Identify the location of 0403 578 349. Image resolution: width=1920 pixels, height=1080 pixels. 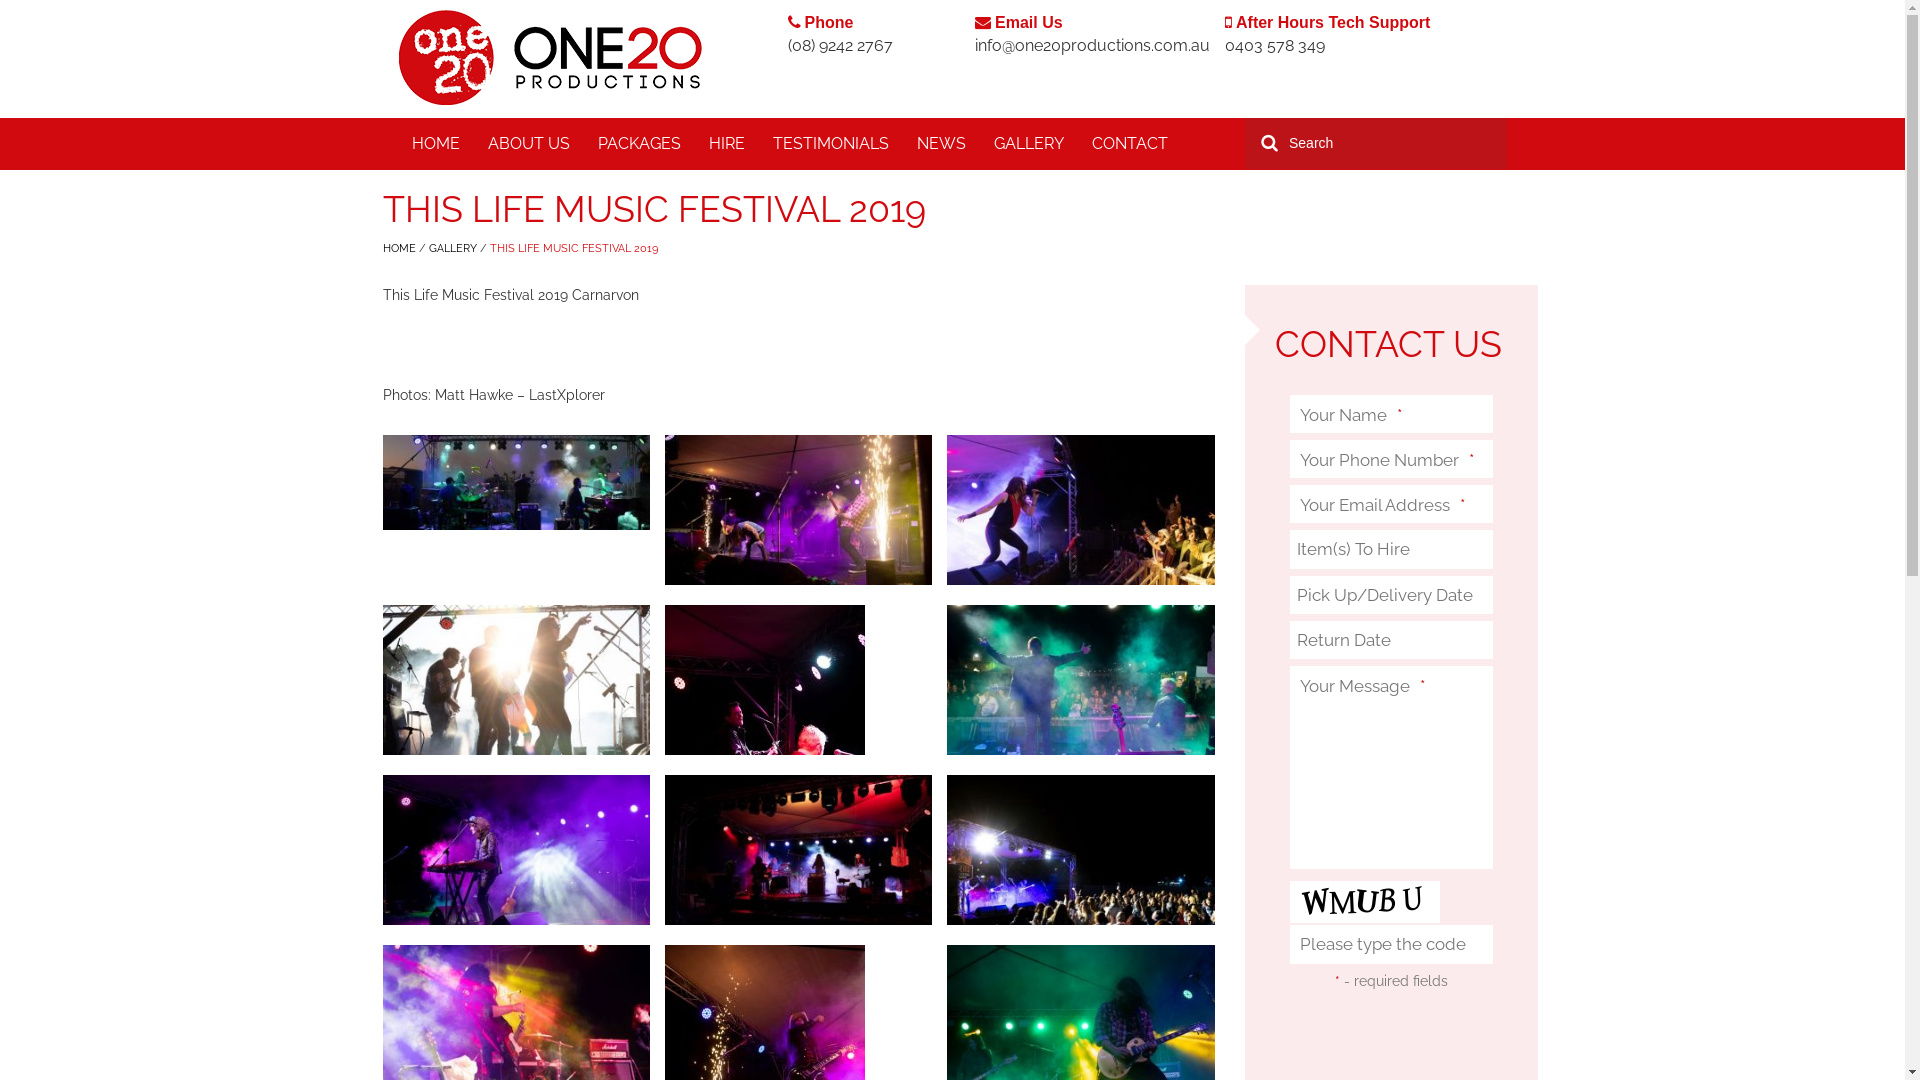
(1275, 46).